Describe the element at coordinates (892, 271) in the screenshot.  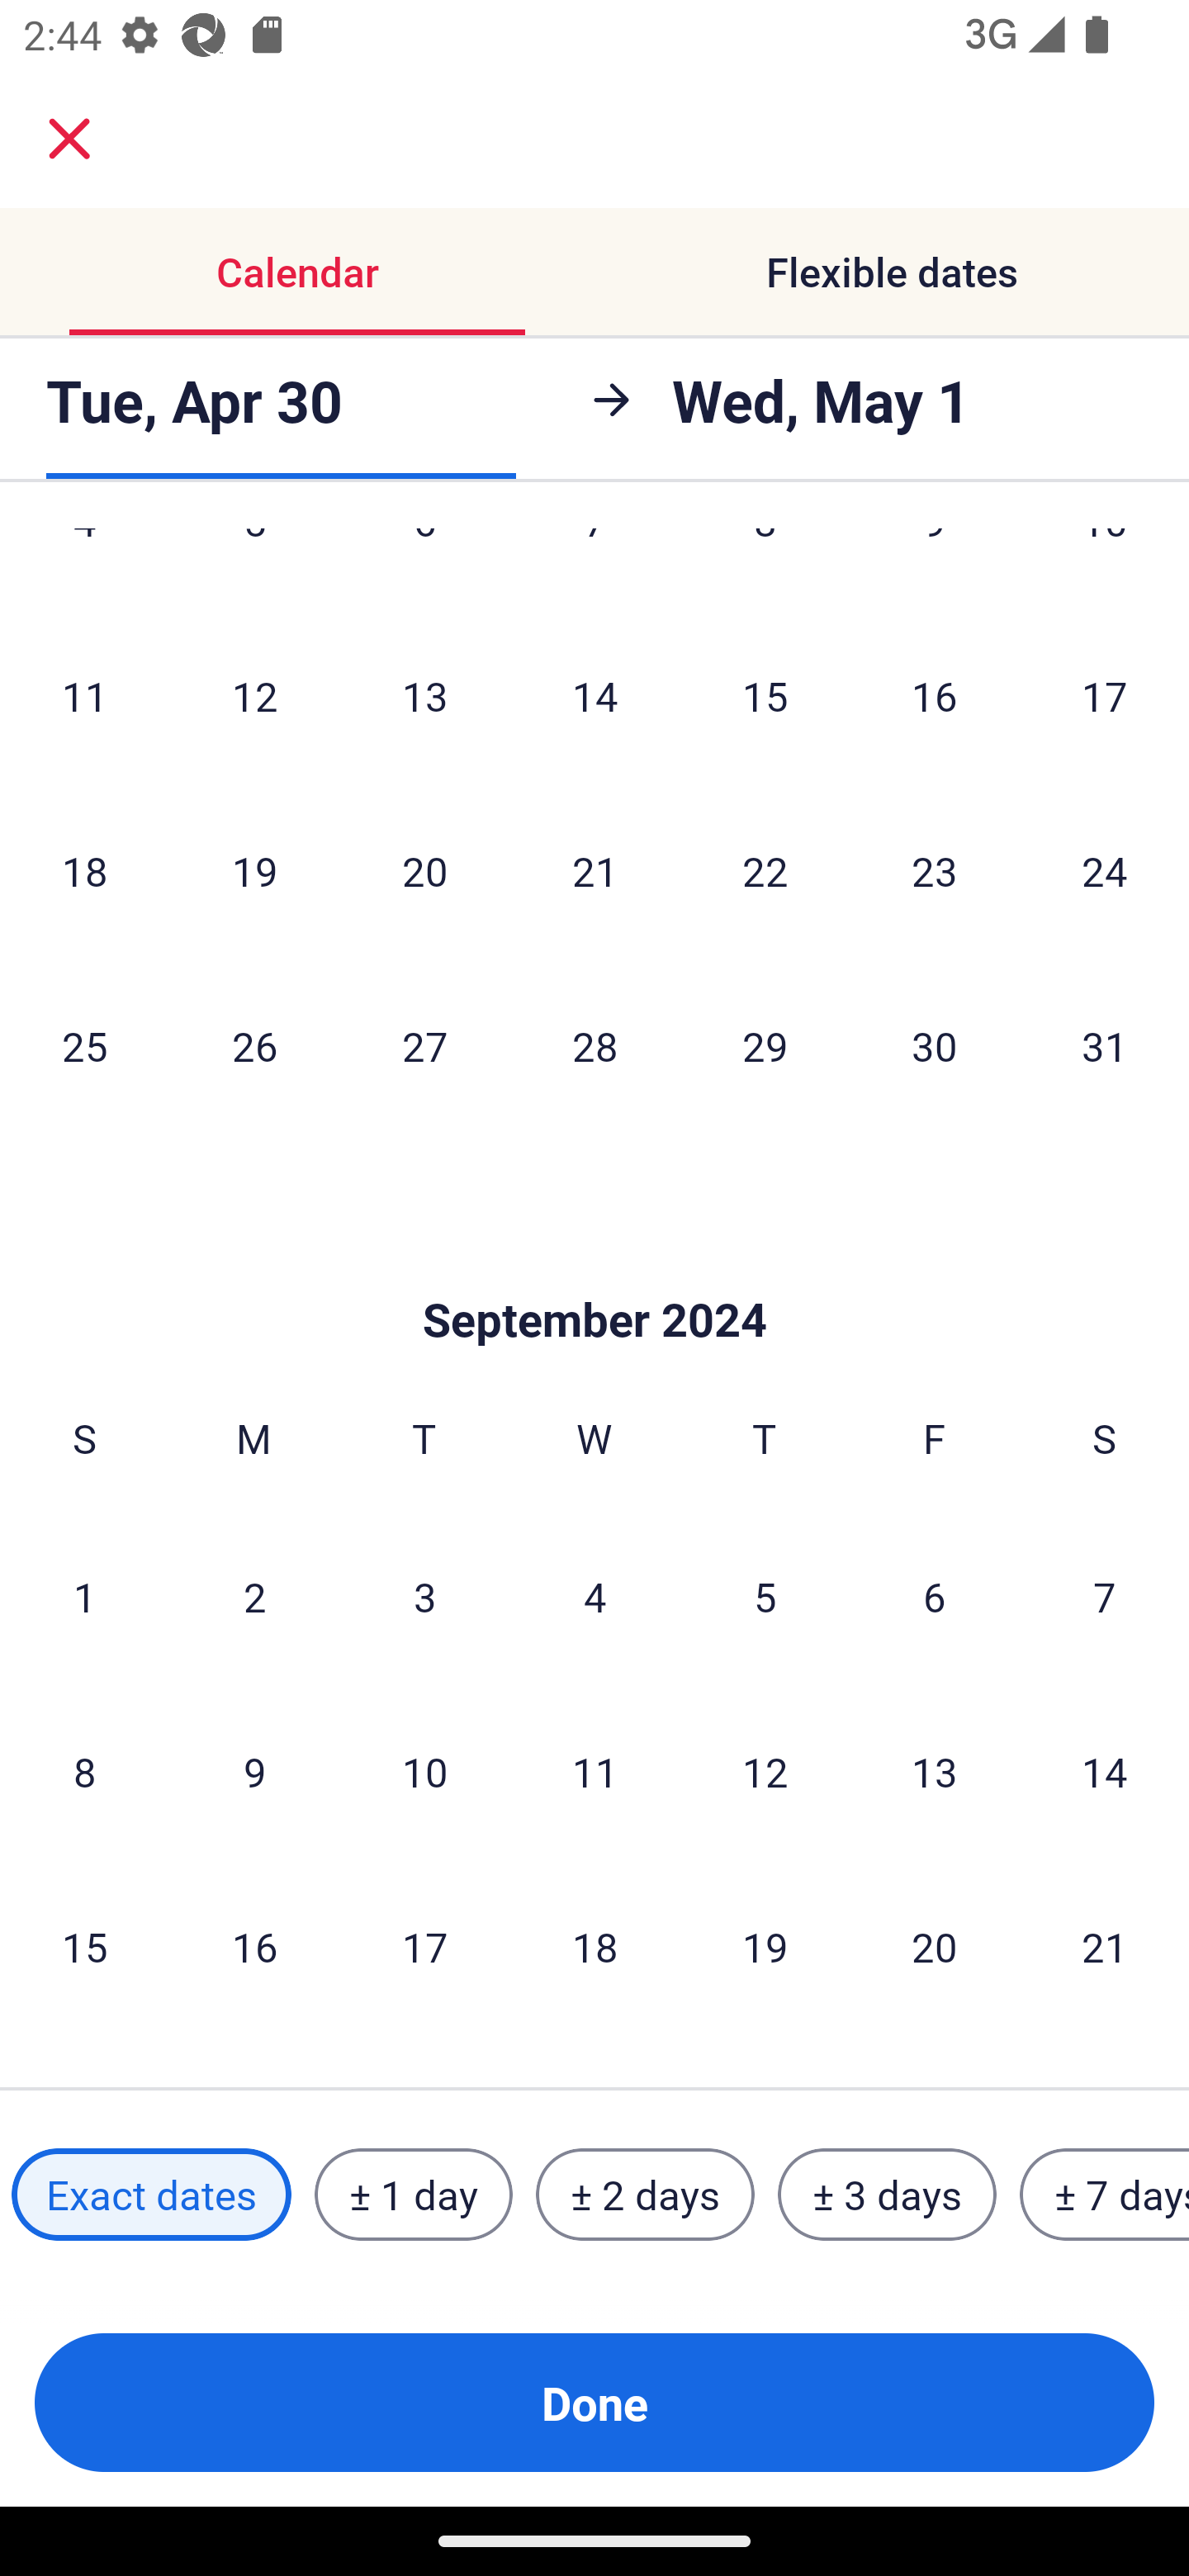
I see `Flexible dates` at that location.